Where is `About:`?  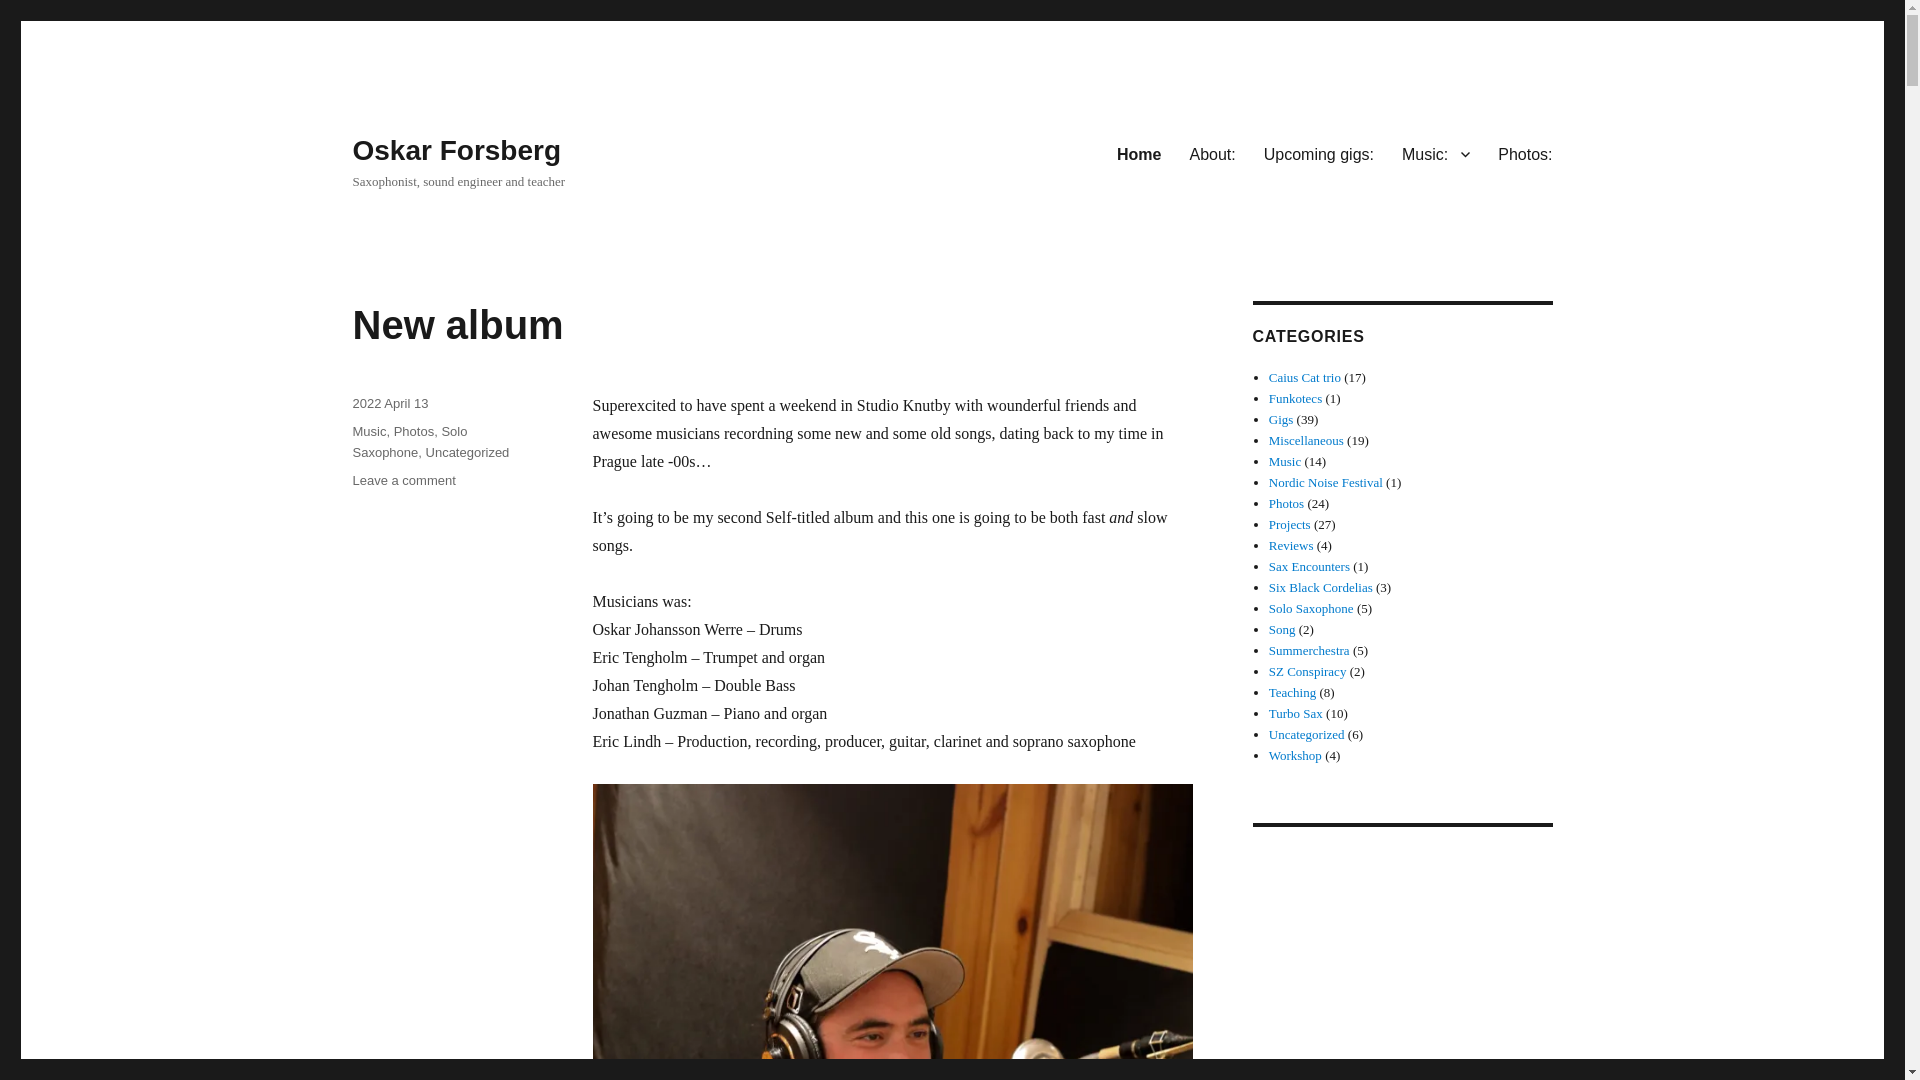 About: is located at coordinates (408, 442).